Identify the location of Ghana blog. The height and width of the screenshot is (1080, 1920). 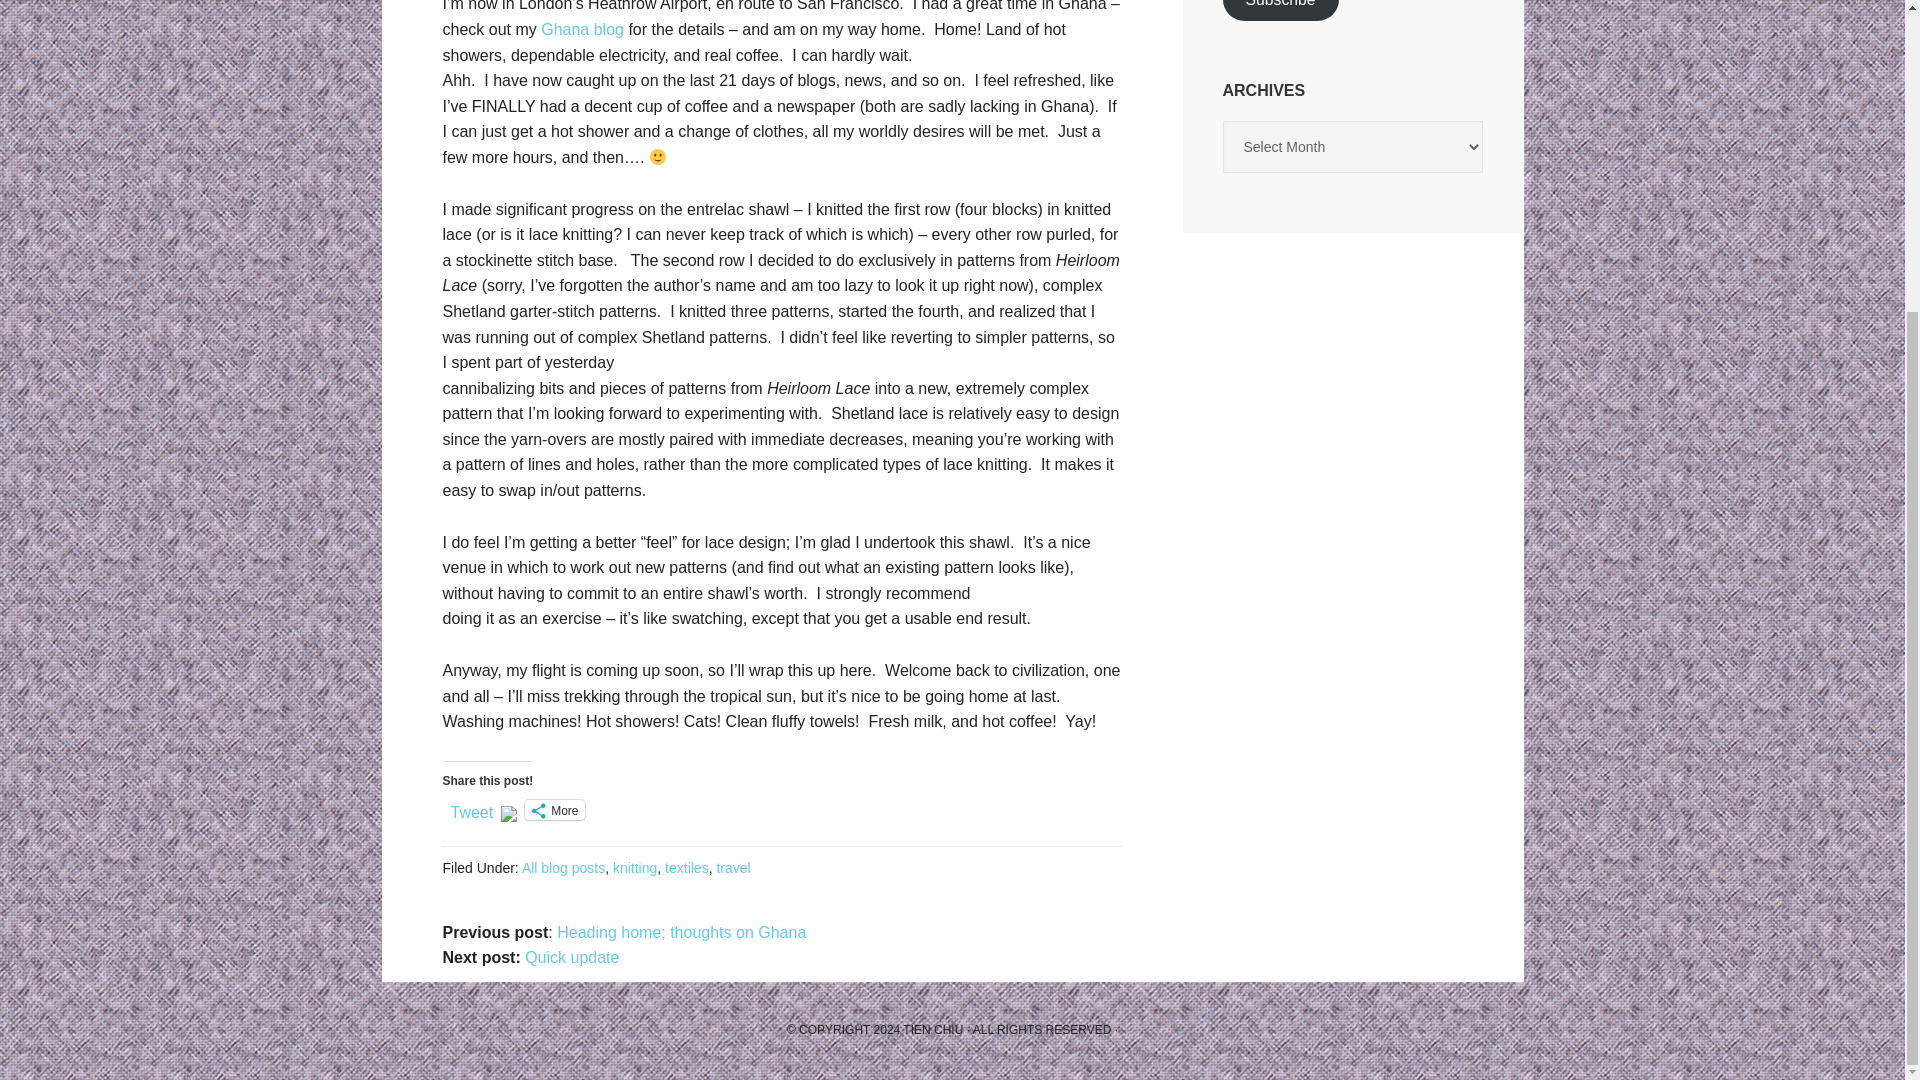
(582, 28).